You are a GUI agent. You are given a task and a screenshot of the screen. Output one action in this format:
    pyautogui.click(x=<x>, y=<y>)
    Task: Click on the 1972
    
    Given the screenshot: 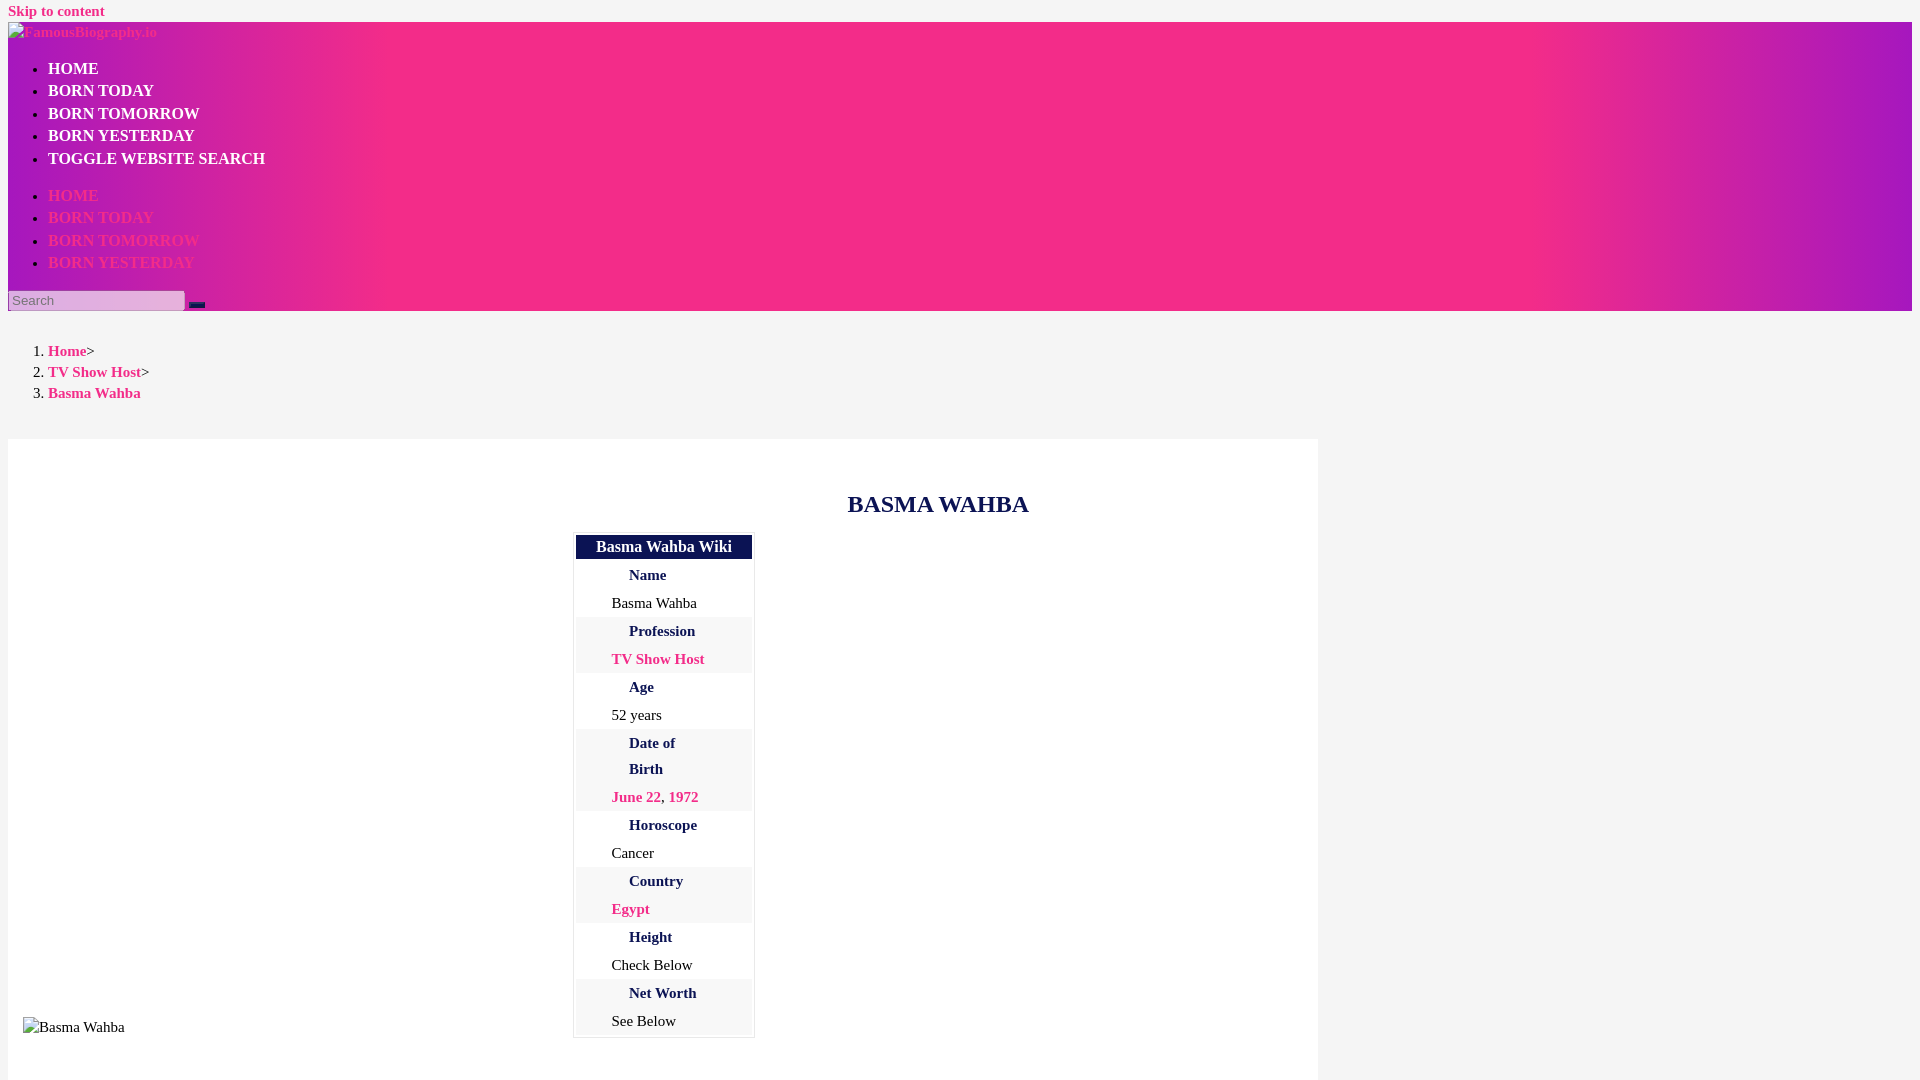 What is the action you would take?
    pyautogui.click(x=683, y=796)
    